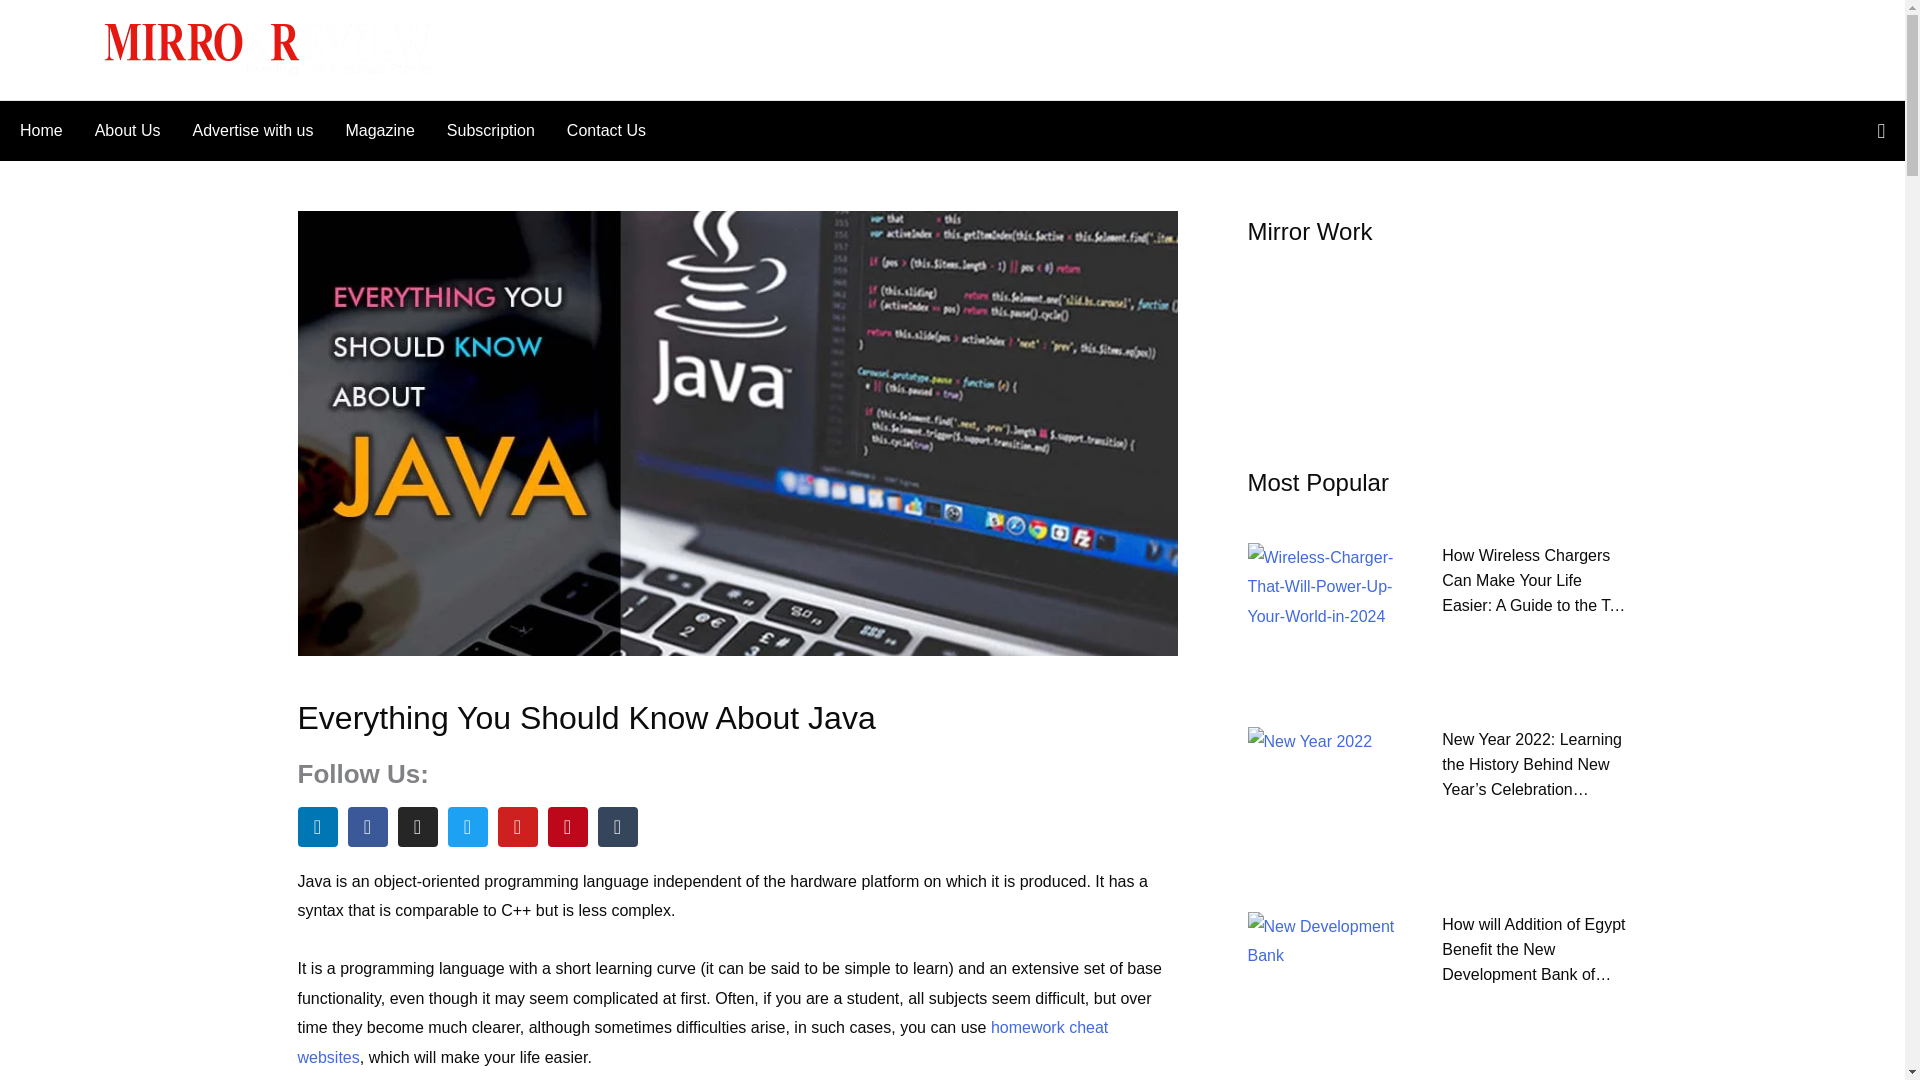 The image size is (1920, 1080). I want to click on Instagram, so click(417, 826).